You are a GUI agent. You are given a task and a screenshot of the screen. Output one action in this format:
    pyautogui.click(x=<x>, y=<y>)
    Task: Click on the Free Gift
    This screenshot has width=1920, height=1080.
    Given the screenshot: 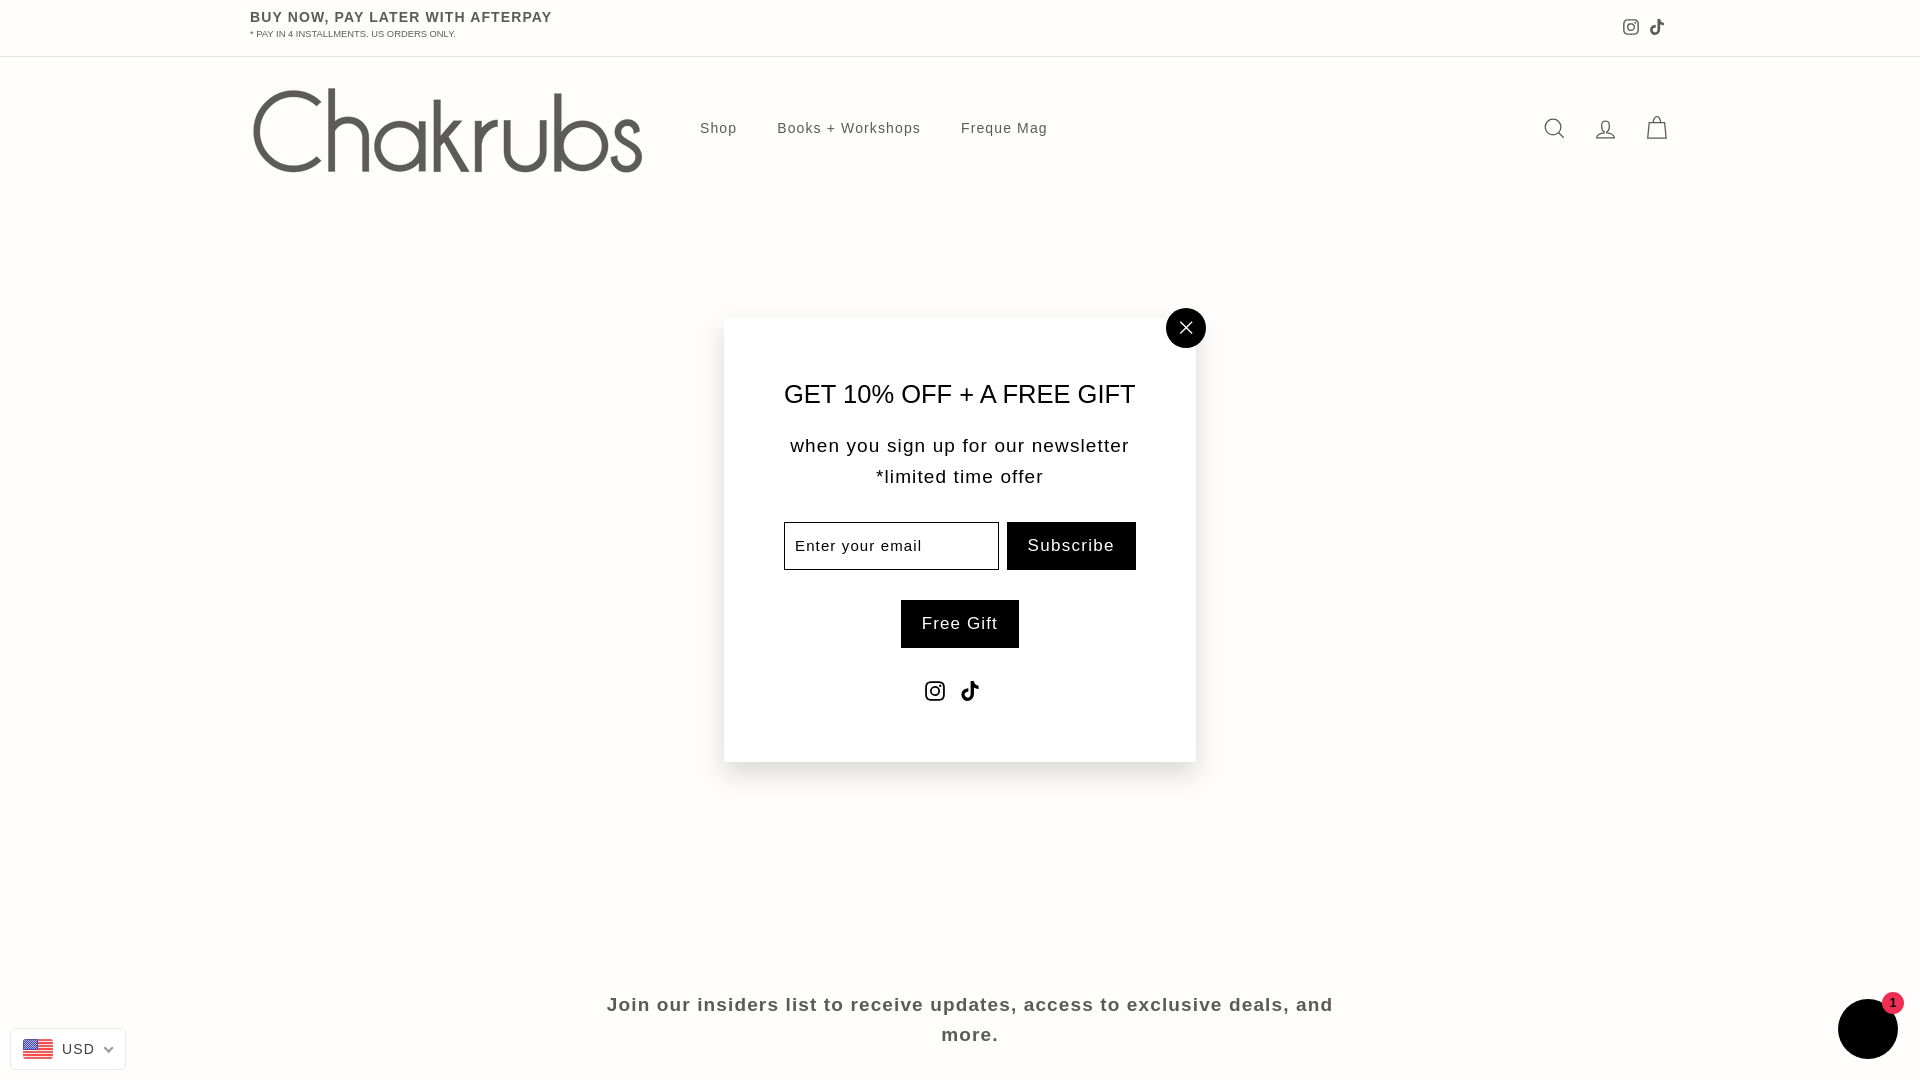 What is the action you would take?
    pyautogui.click(x=960, y=624)
    